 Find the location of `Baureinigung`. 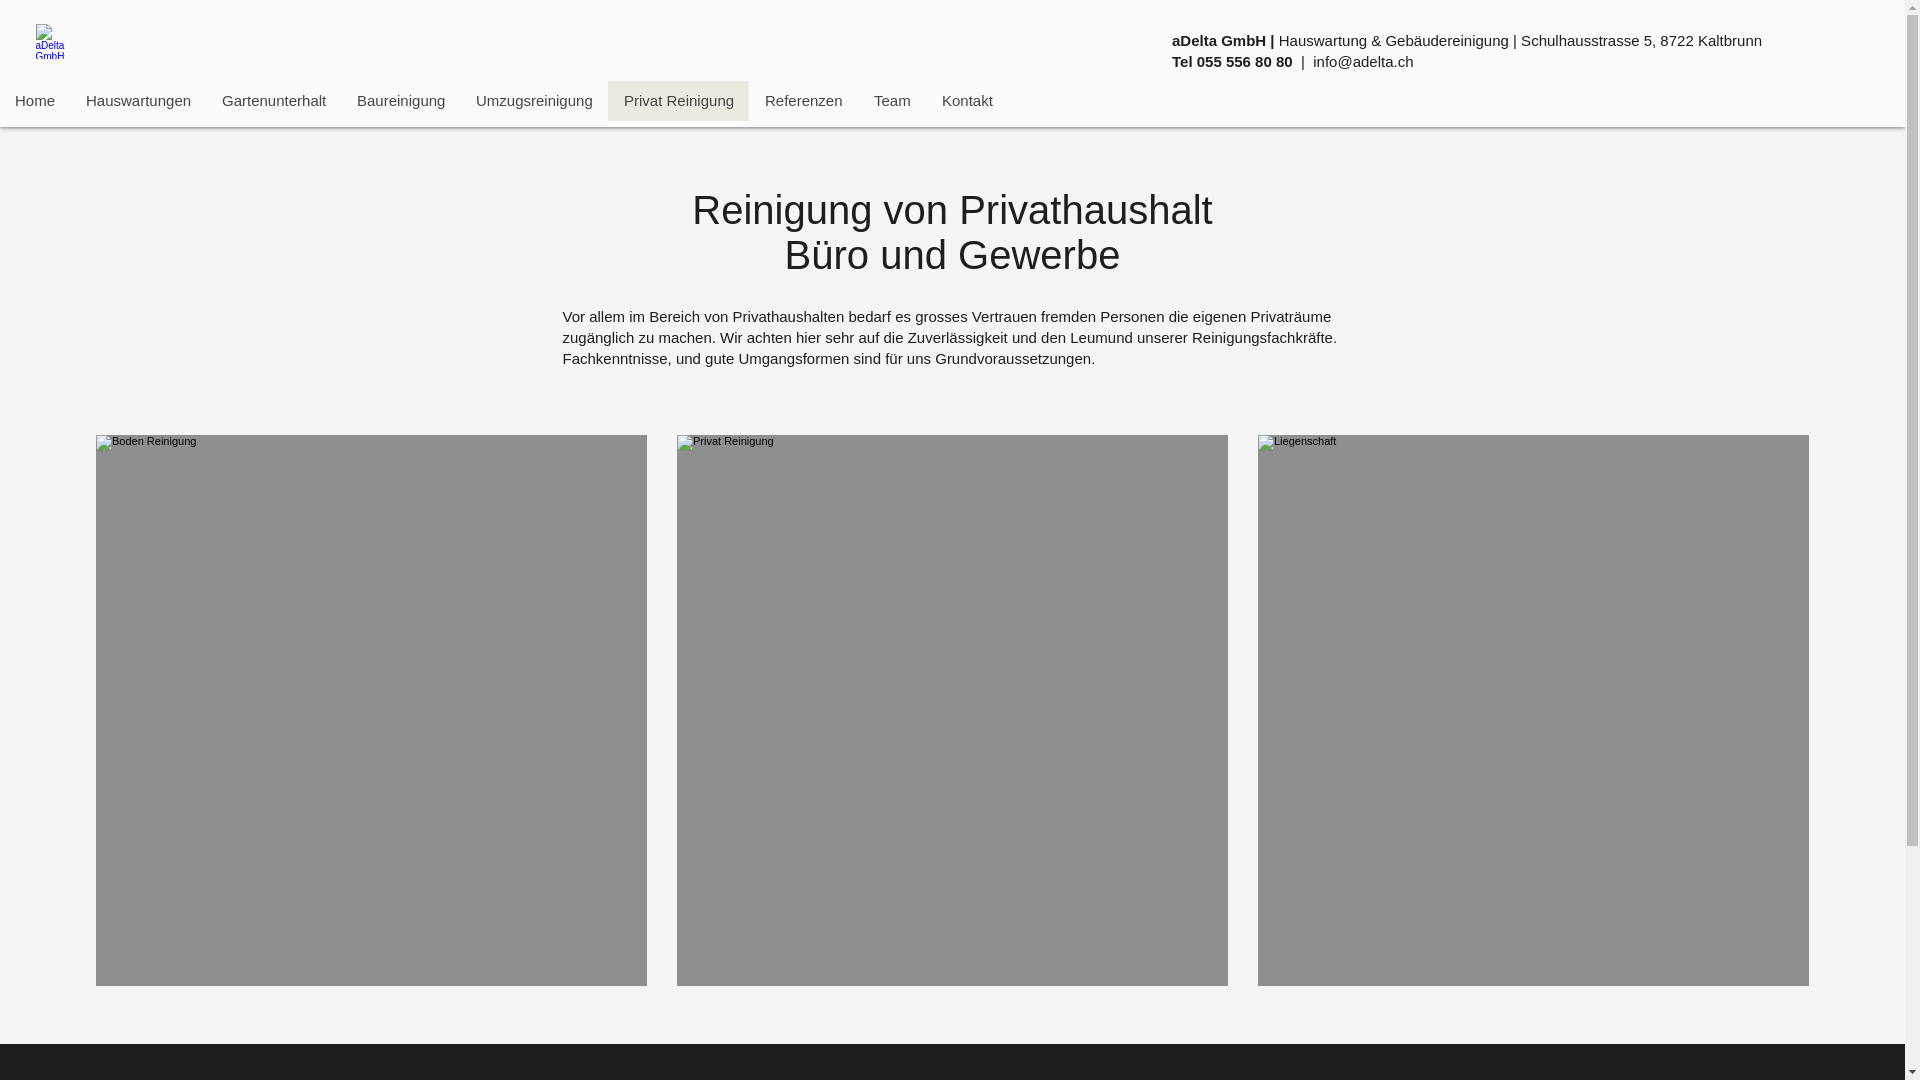

Baureinigung is located at coordinates (400, 101).